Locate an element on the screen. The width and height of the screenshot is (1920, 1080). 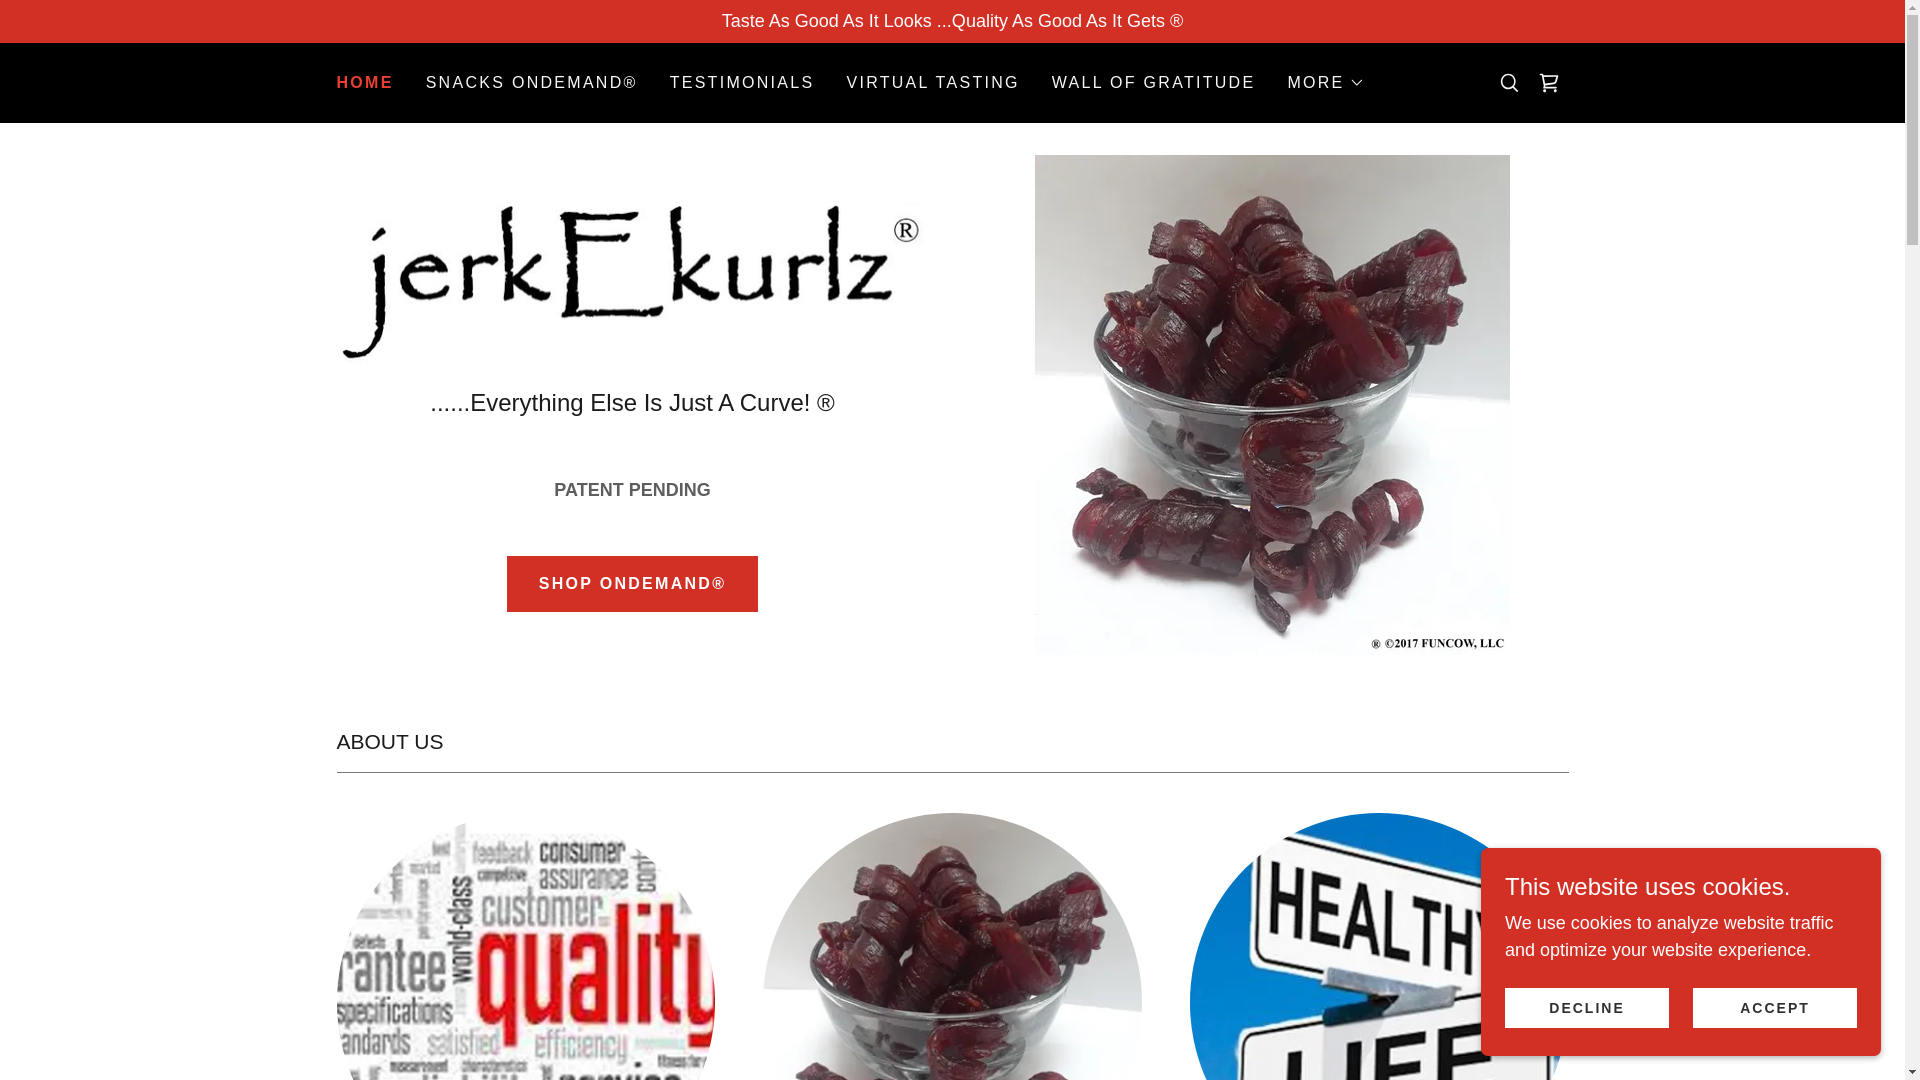
MORE is located at coordinates (1324, 83).